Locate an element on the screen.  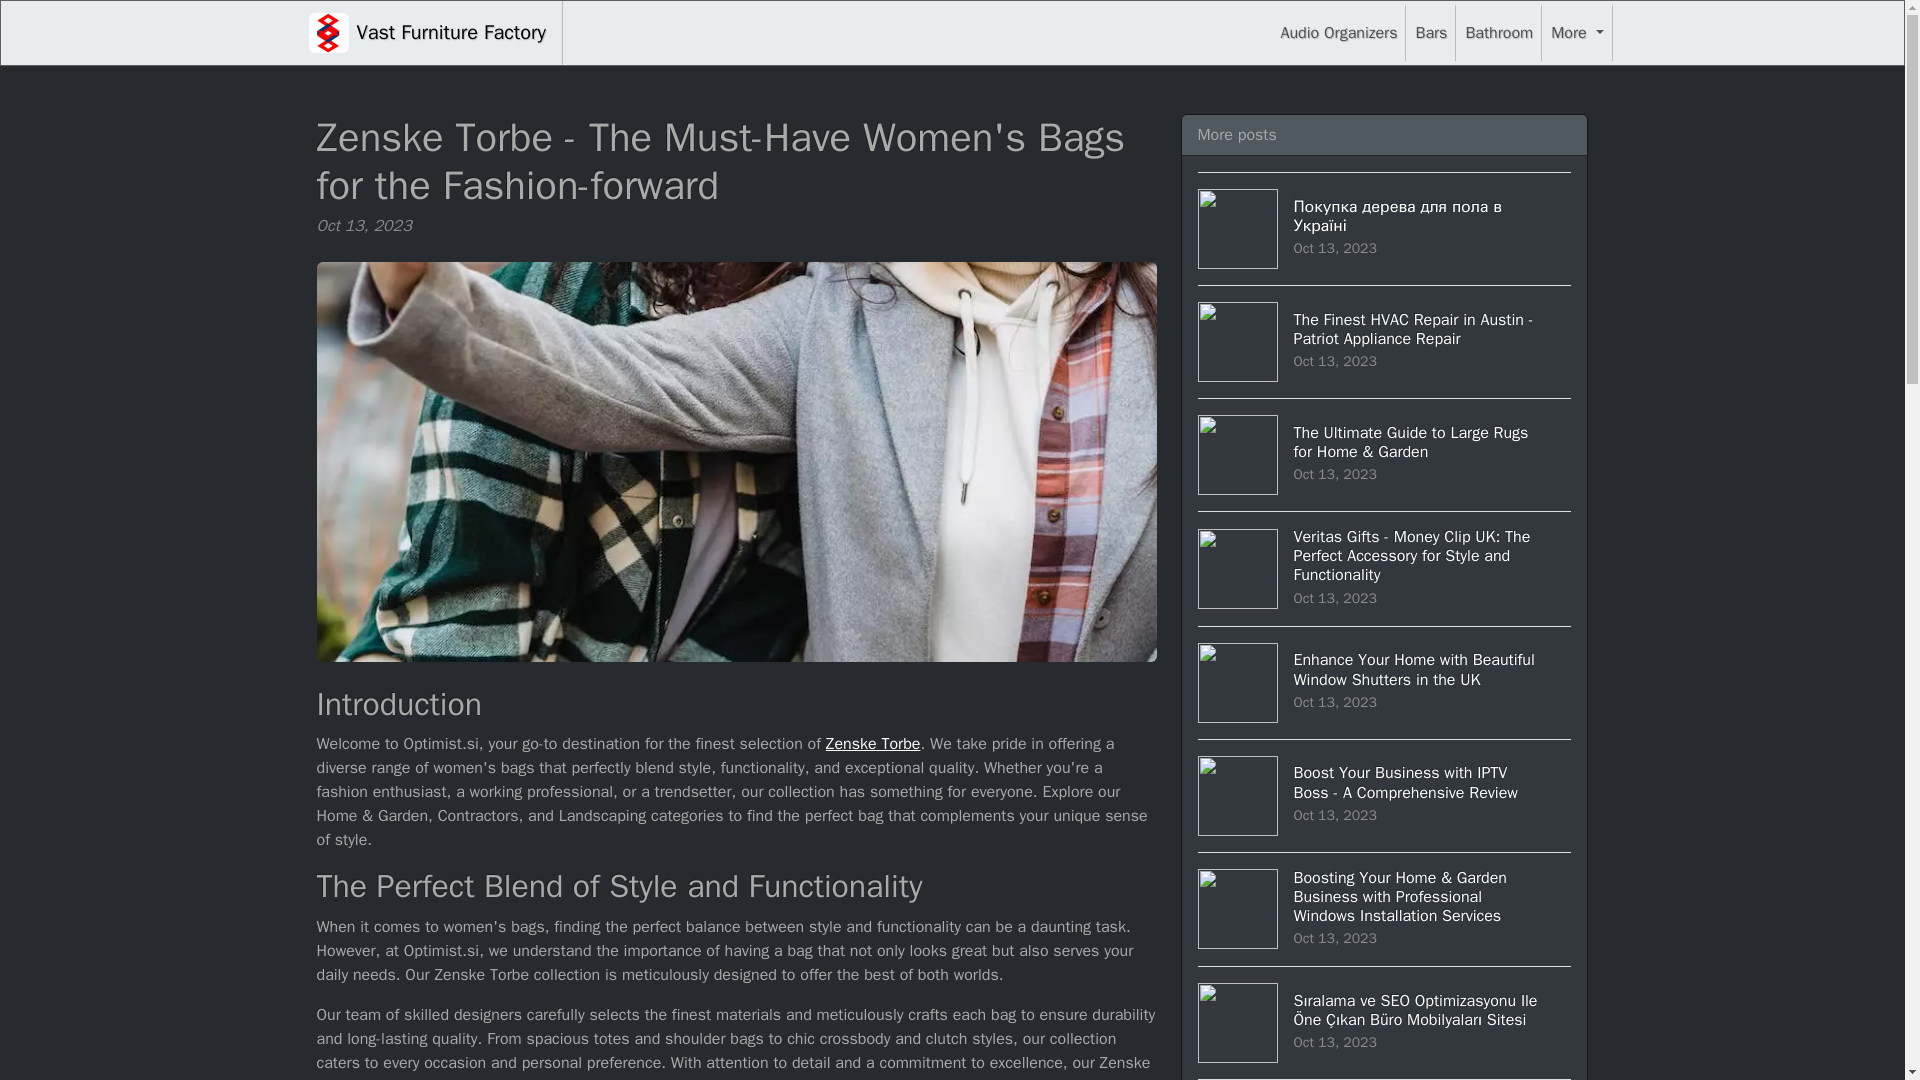
Audio Organizers is located at coordinates (1339, 32).